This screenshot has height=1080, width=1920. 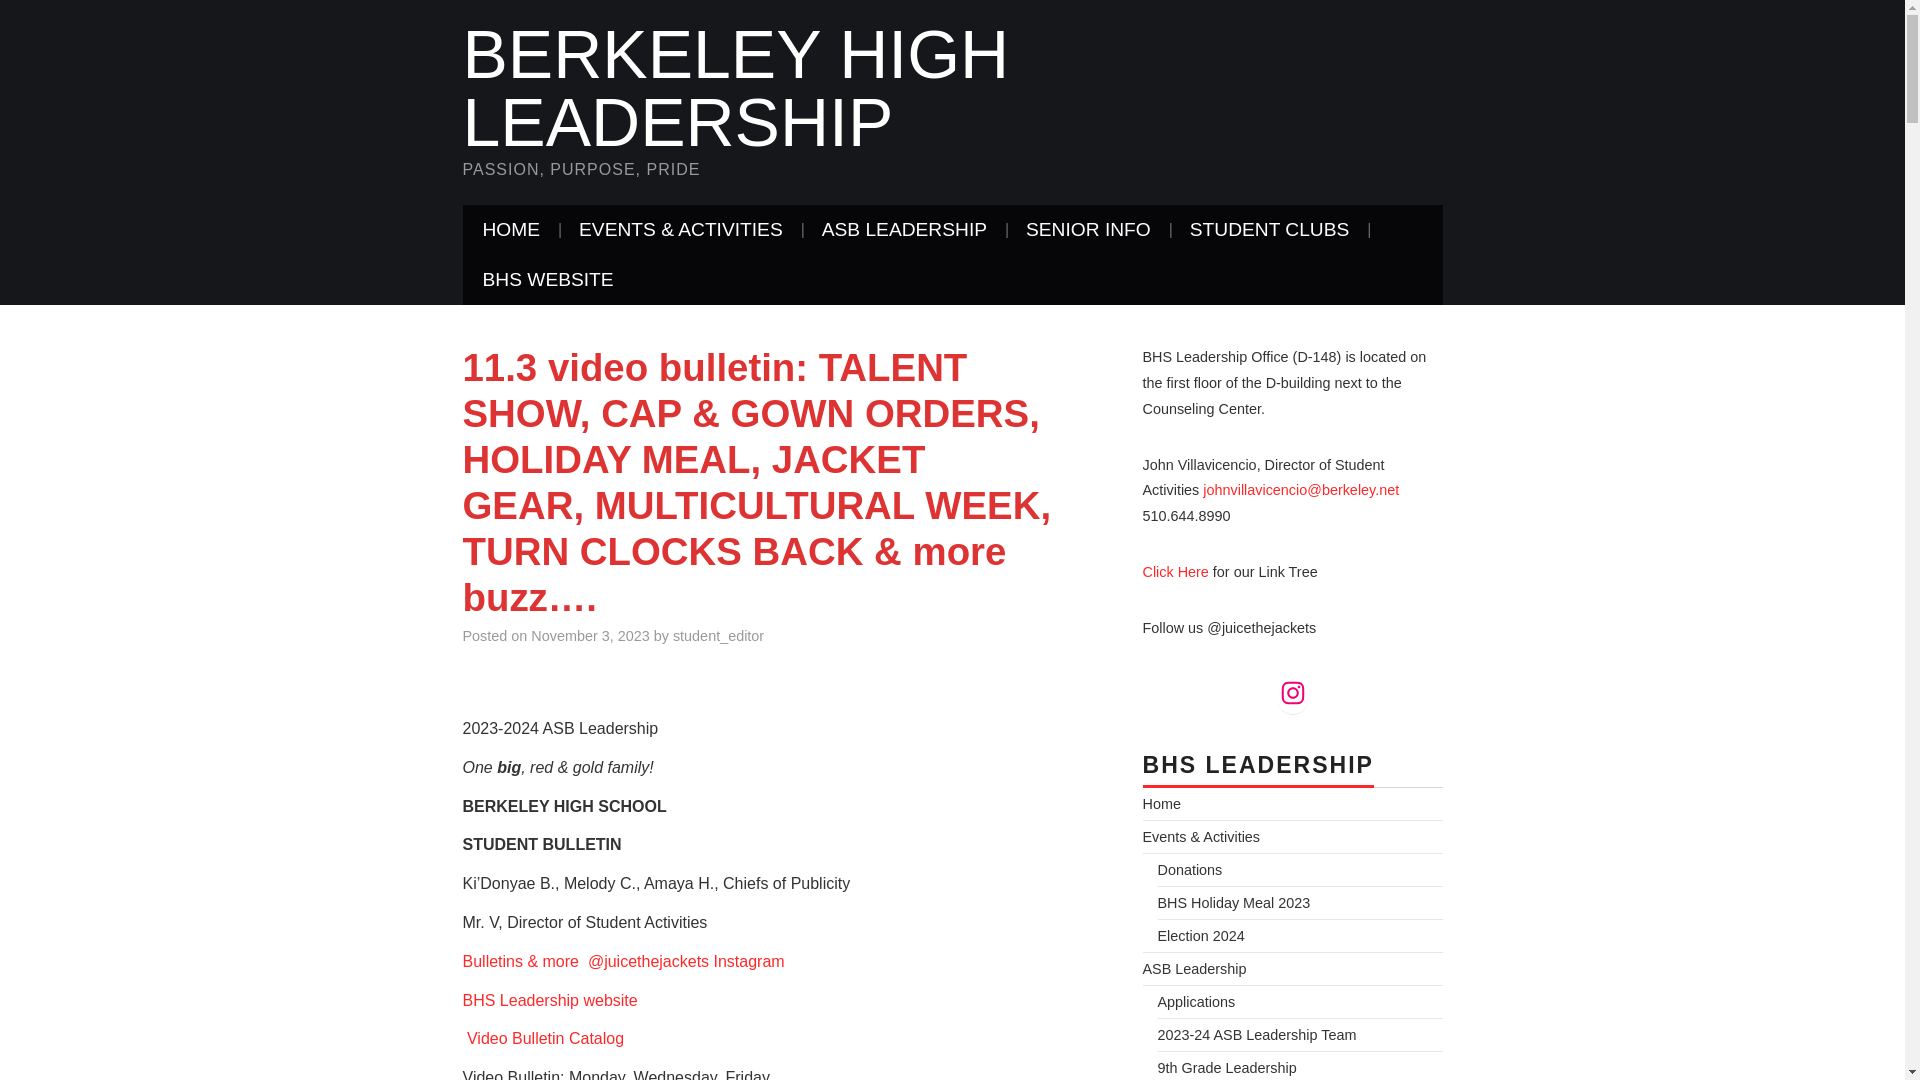 I want to click on 9:17 am, so click(x=590, y=635).